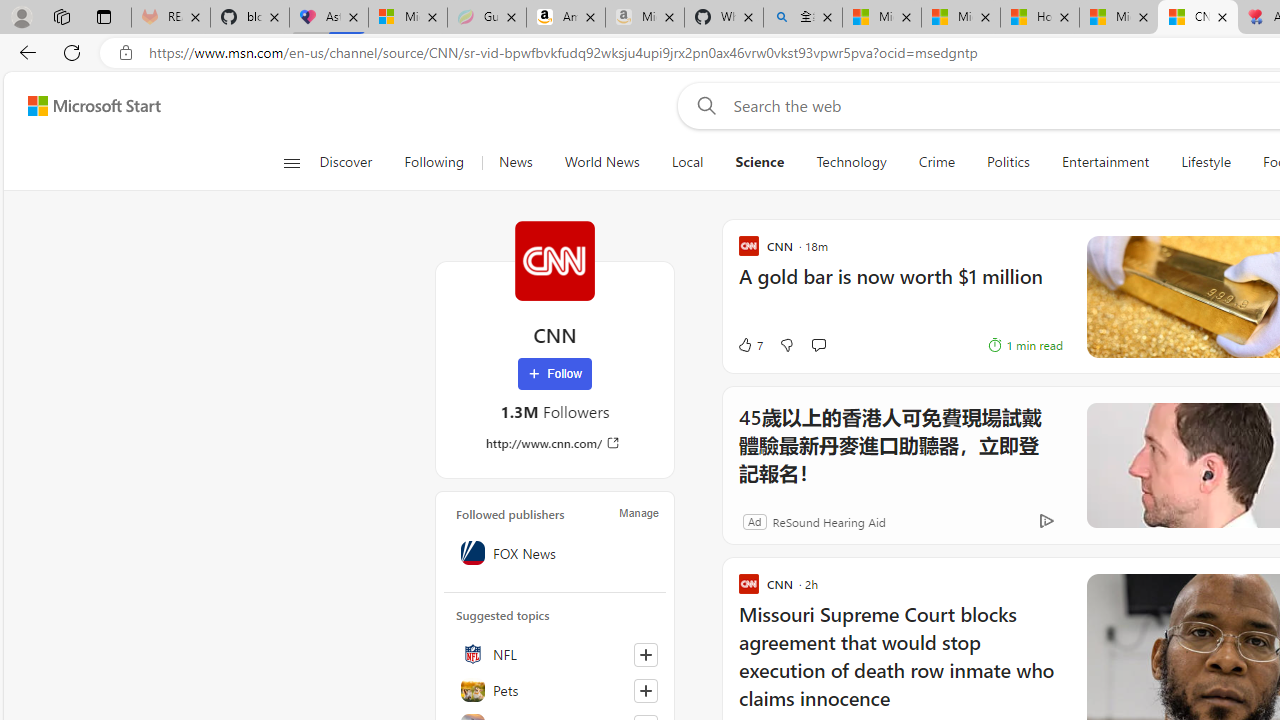 The image size is (1280, 720). Describe the element at coordinates (86, 106) in the screenshot. I see `Skip to content` at that location.